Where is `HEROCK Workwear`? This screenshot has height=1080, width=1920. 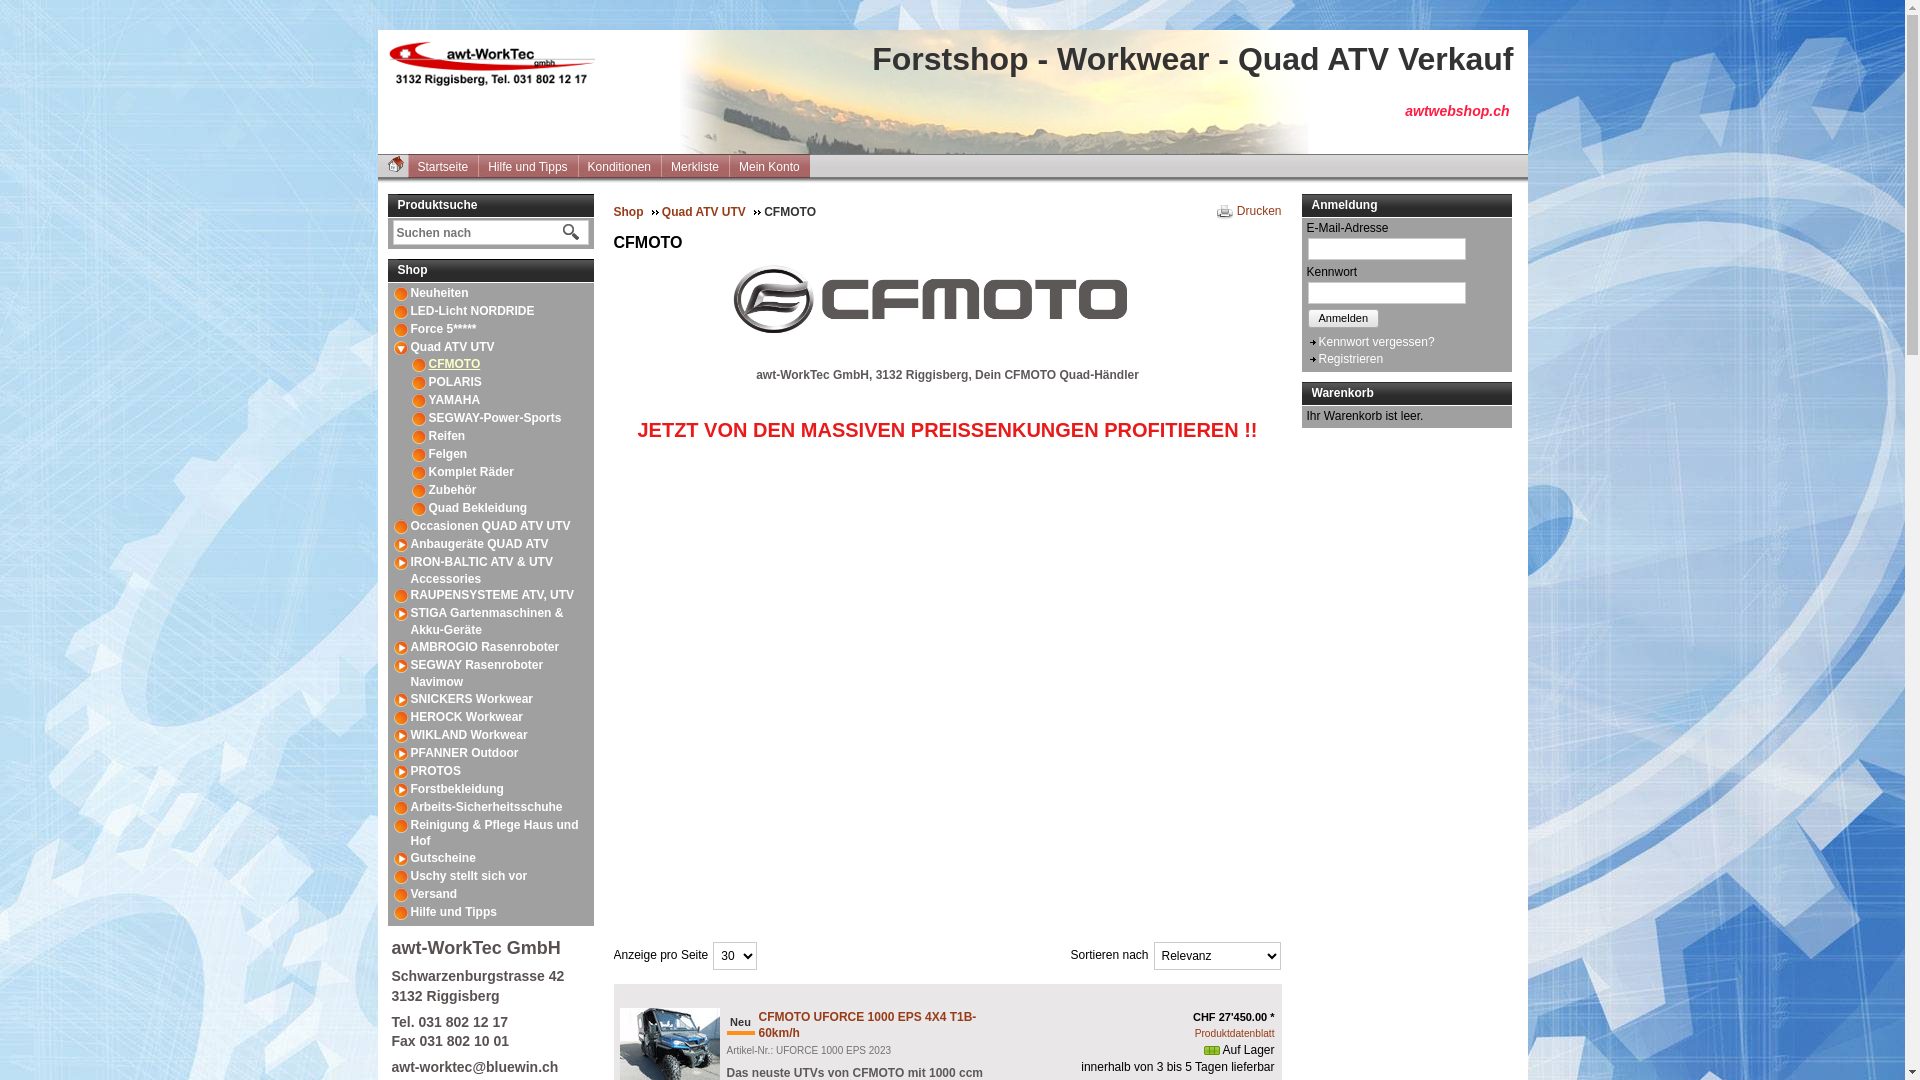
HEROCK Workwear is located at coordinates (467, 717).